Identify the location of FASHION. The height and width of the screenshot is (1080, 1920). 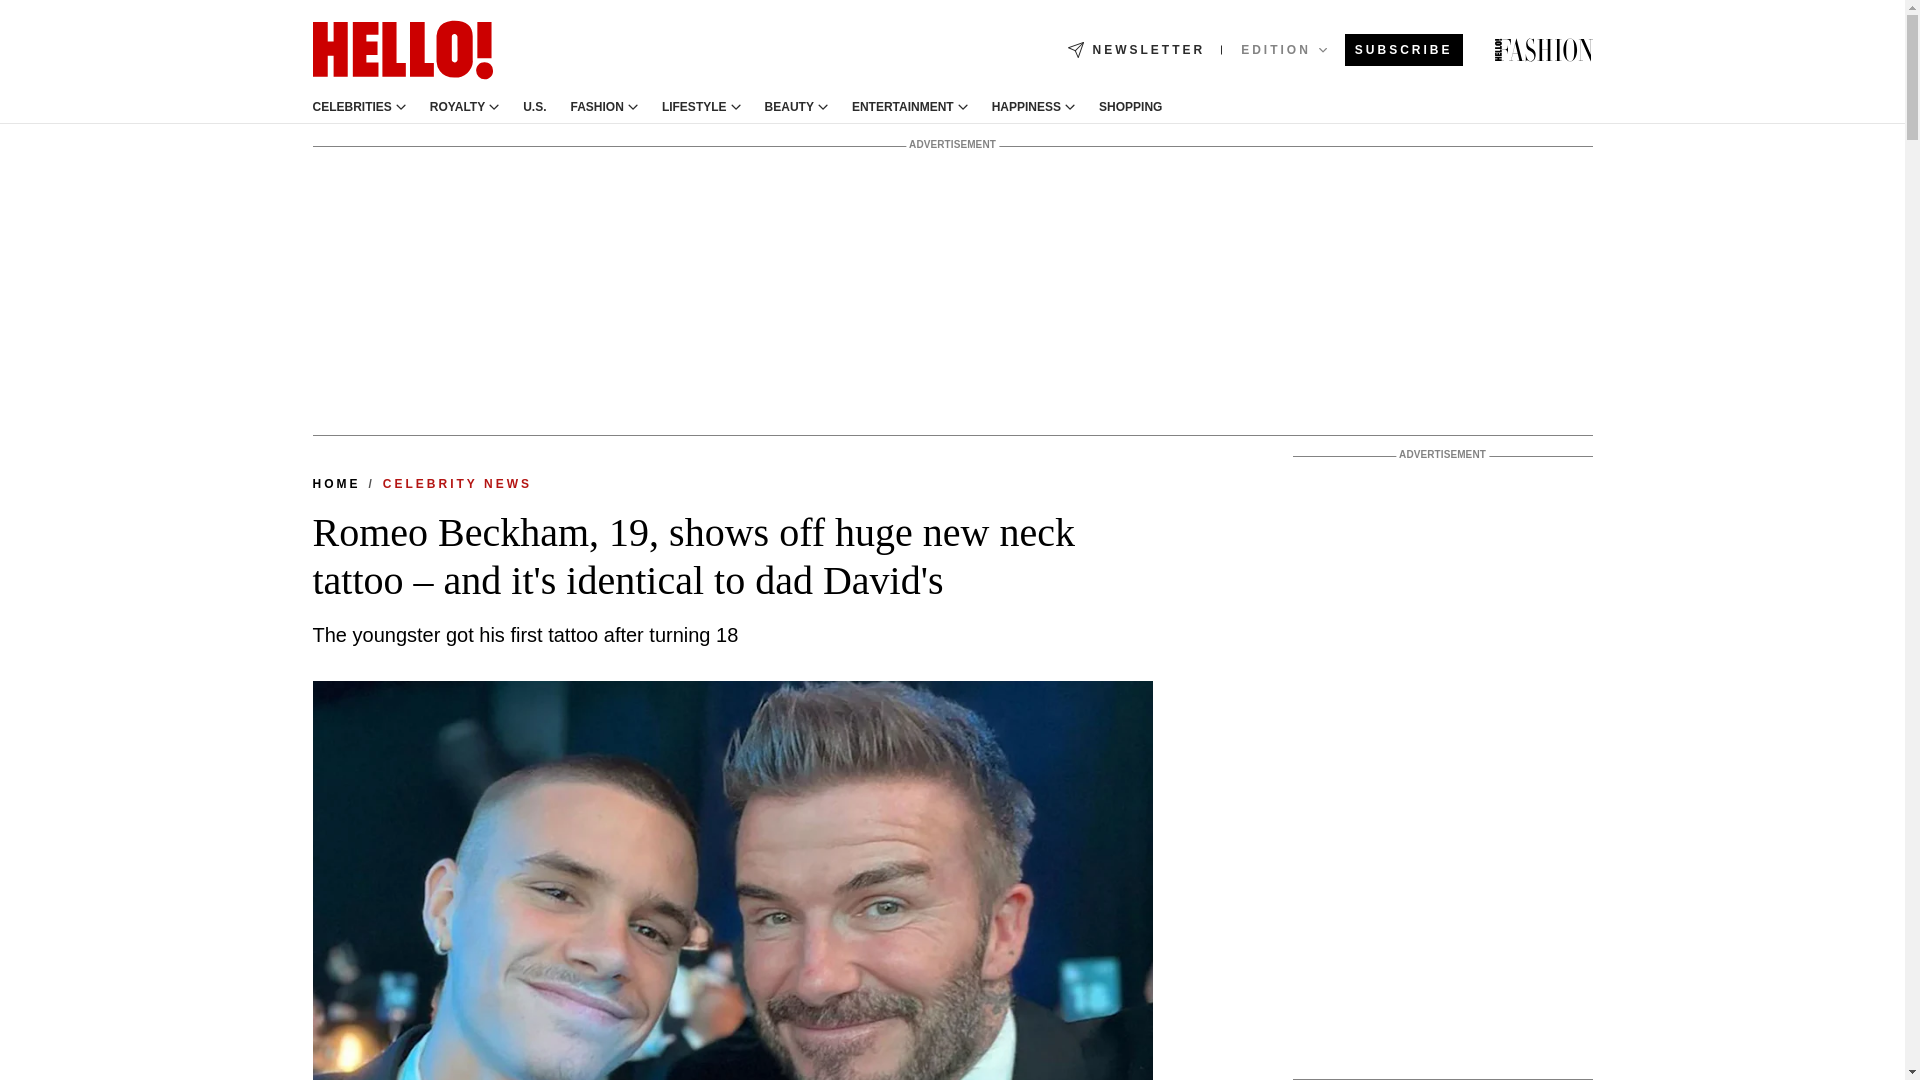
(597, 107).